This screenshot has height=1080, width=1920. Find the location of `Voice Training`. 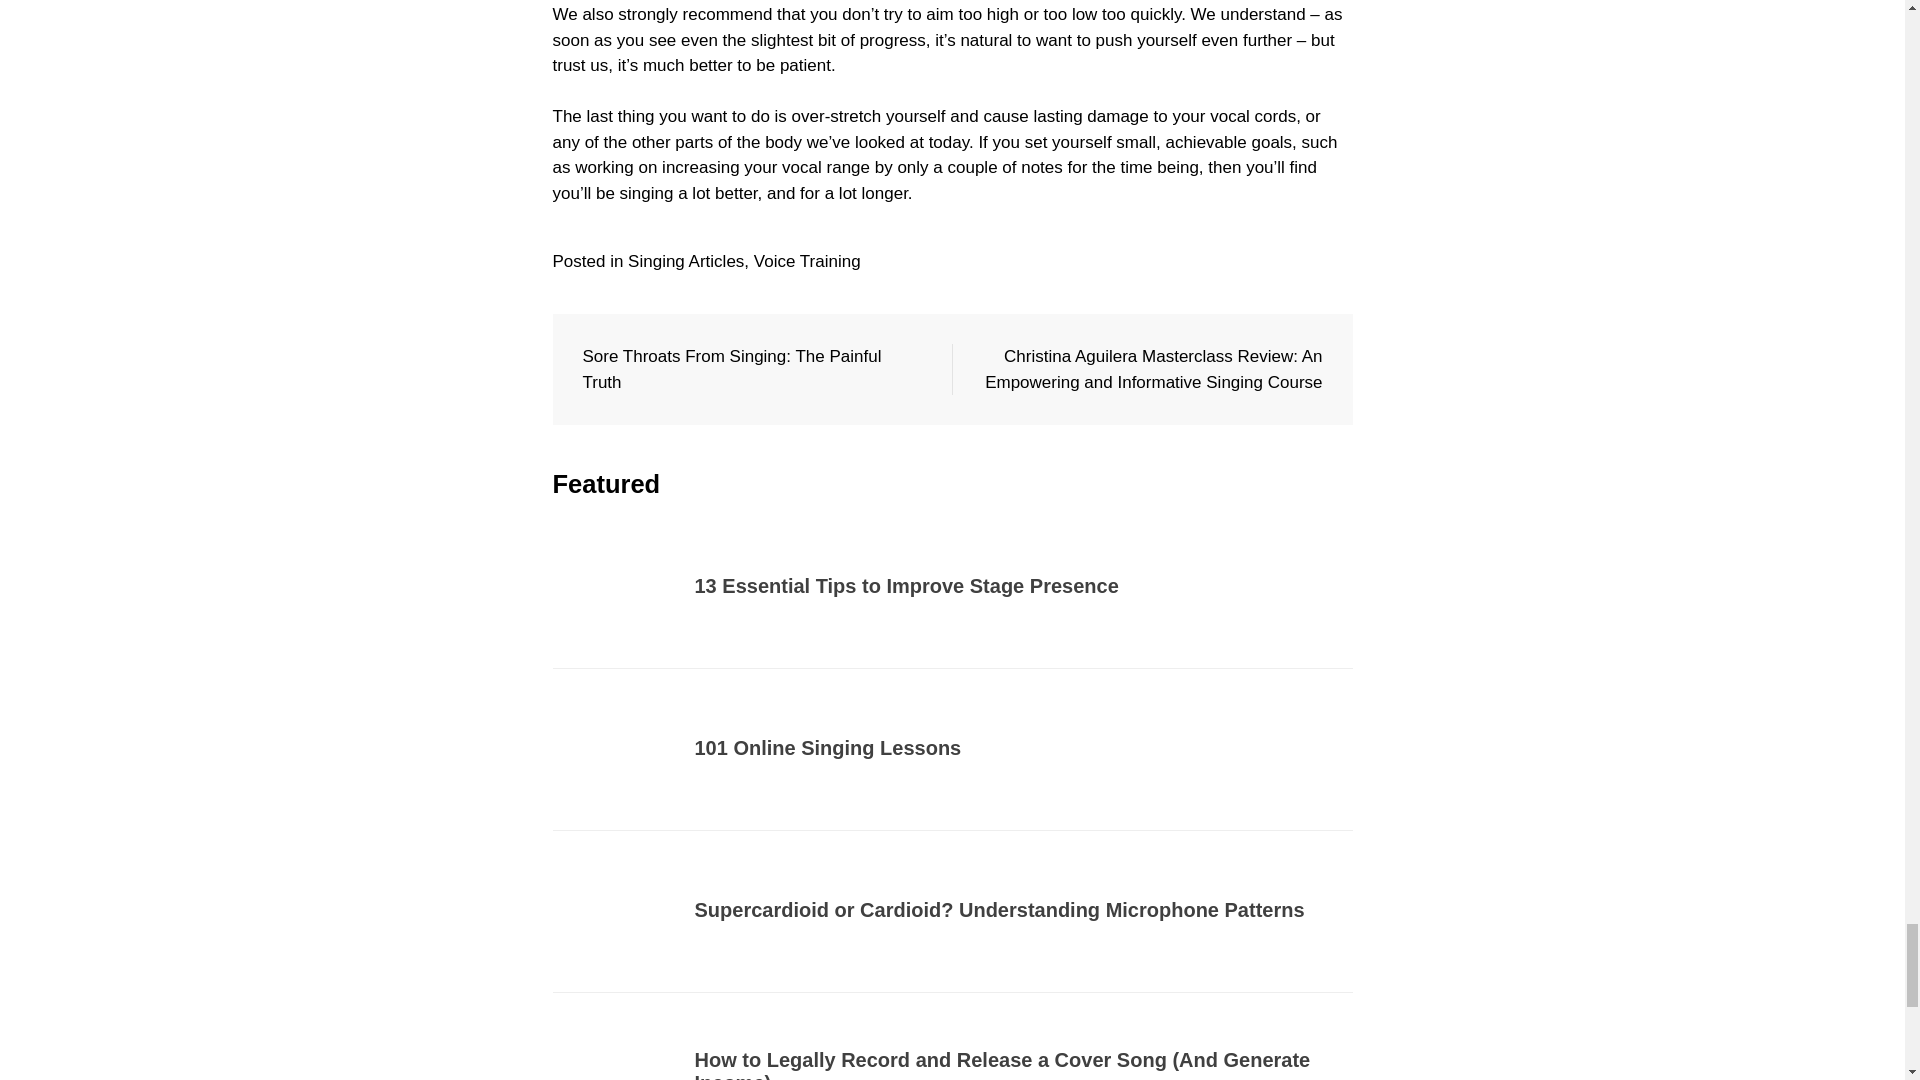

Voice Training is located at coordinates (807, 261).